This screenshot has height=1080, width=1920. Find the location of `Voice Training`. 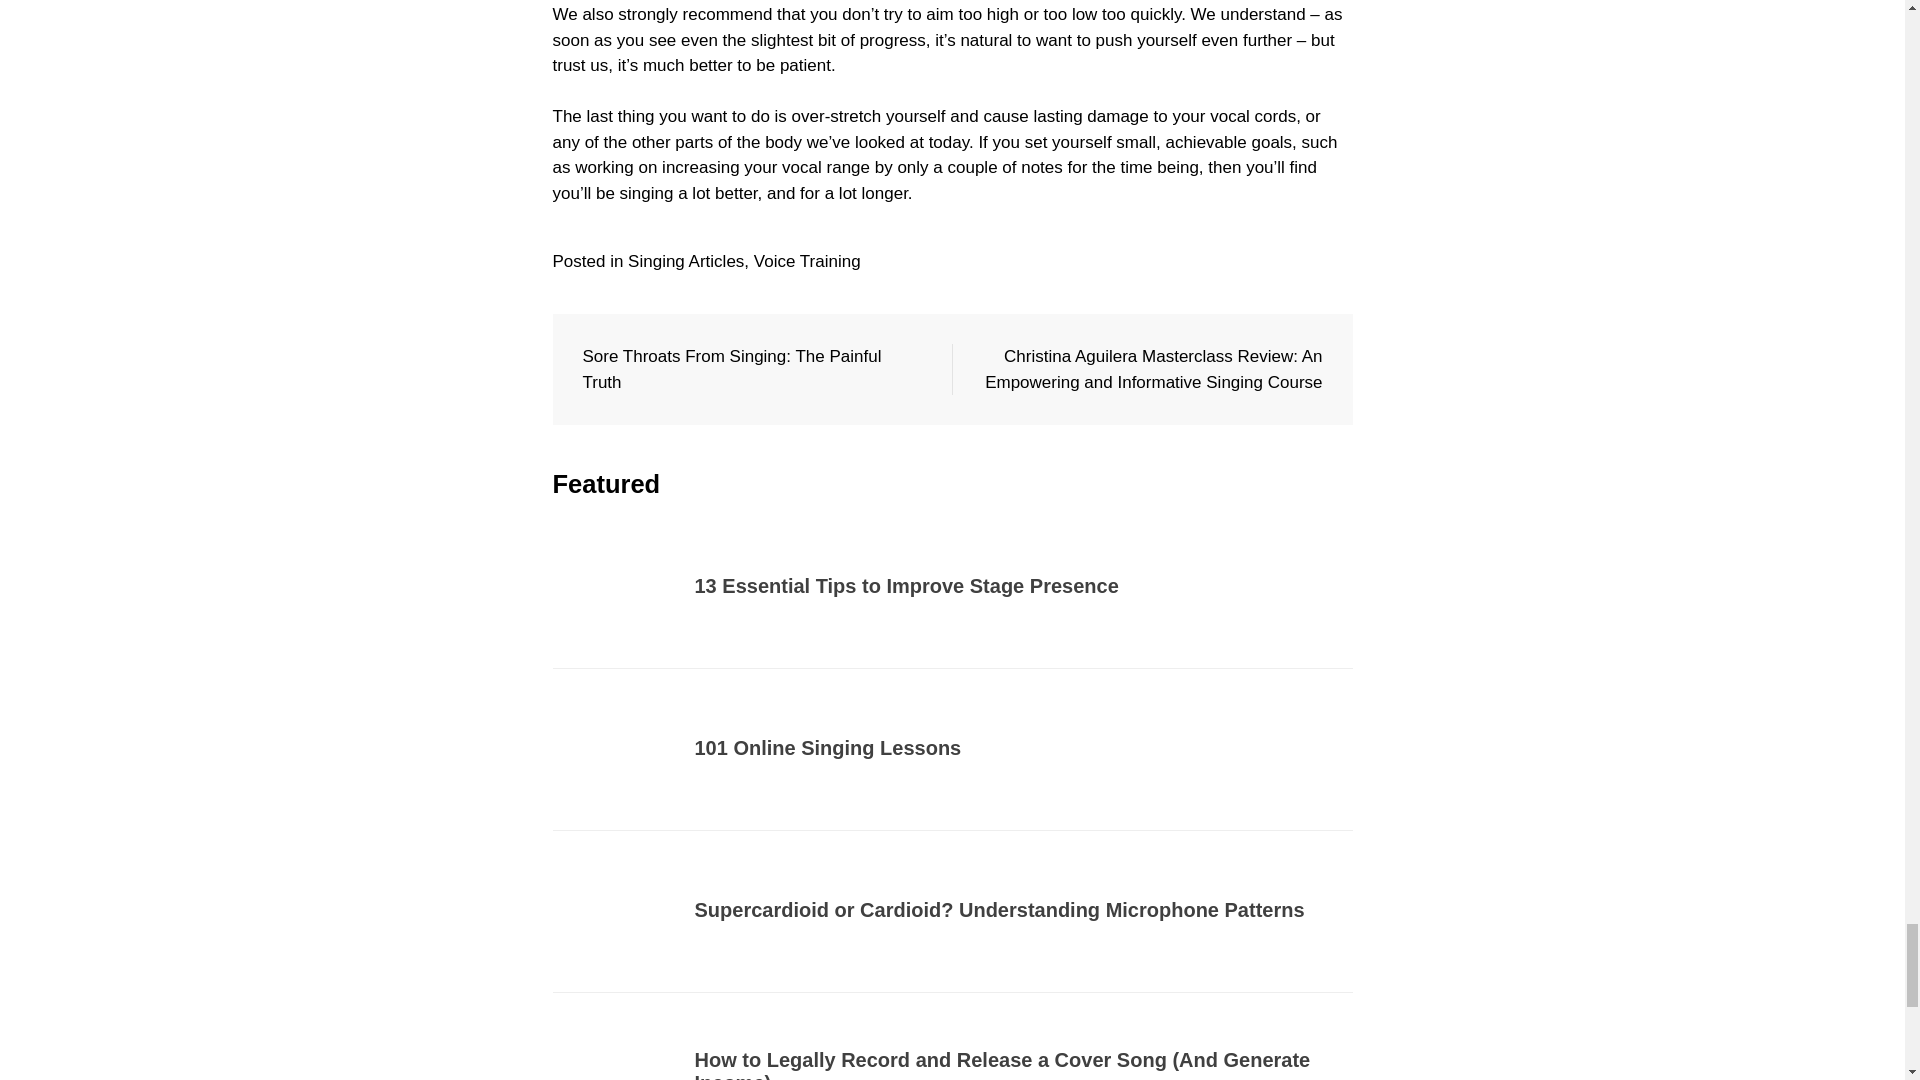

Voice Training is located at coordinates (807, 261).